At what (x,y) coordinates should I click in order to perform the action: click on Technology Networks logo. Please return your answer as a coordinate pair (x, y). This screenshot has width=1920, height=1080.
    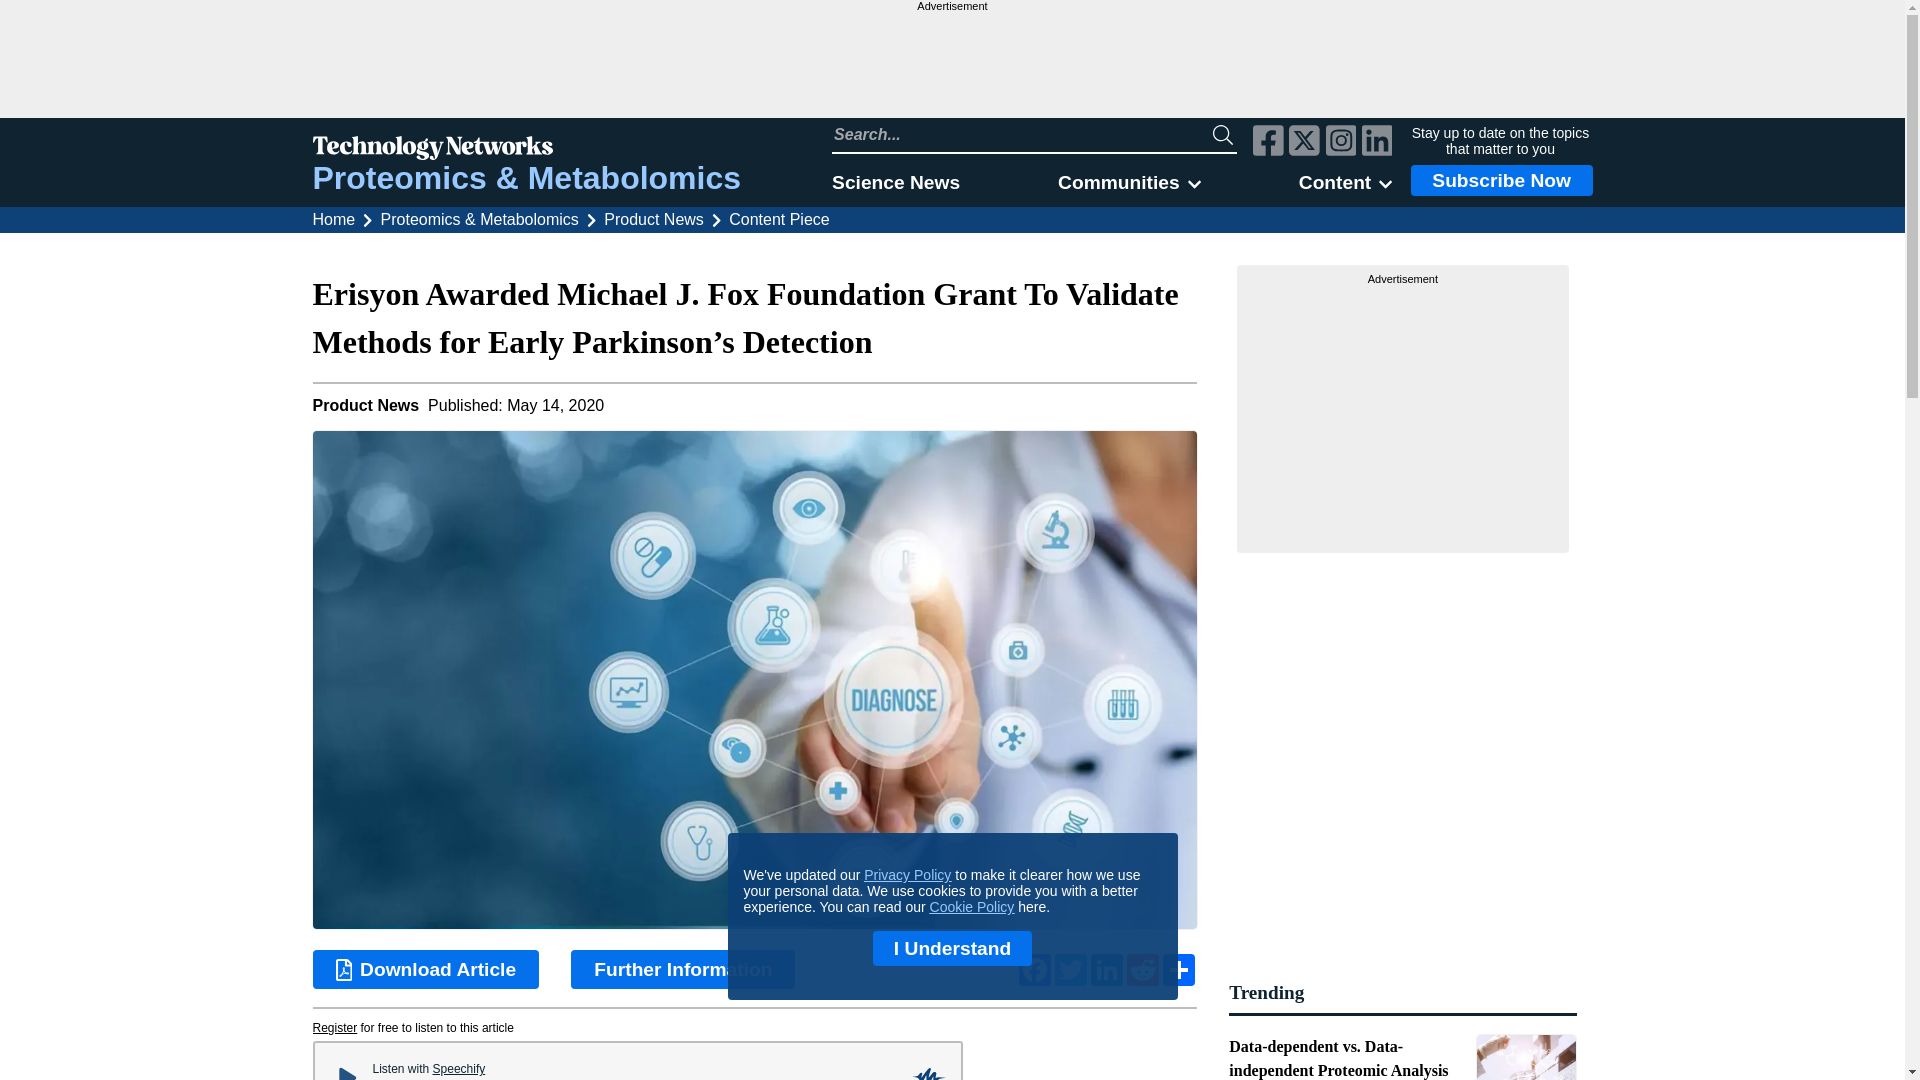
    Looking at the image, I should click on (526, 150).